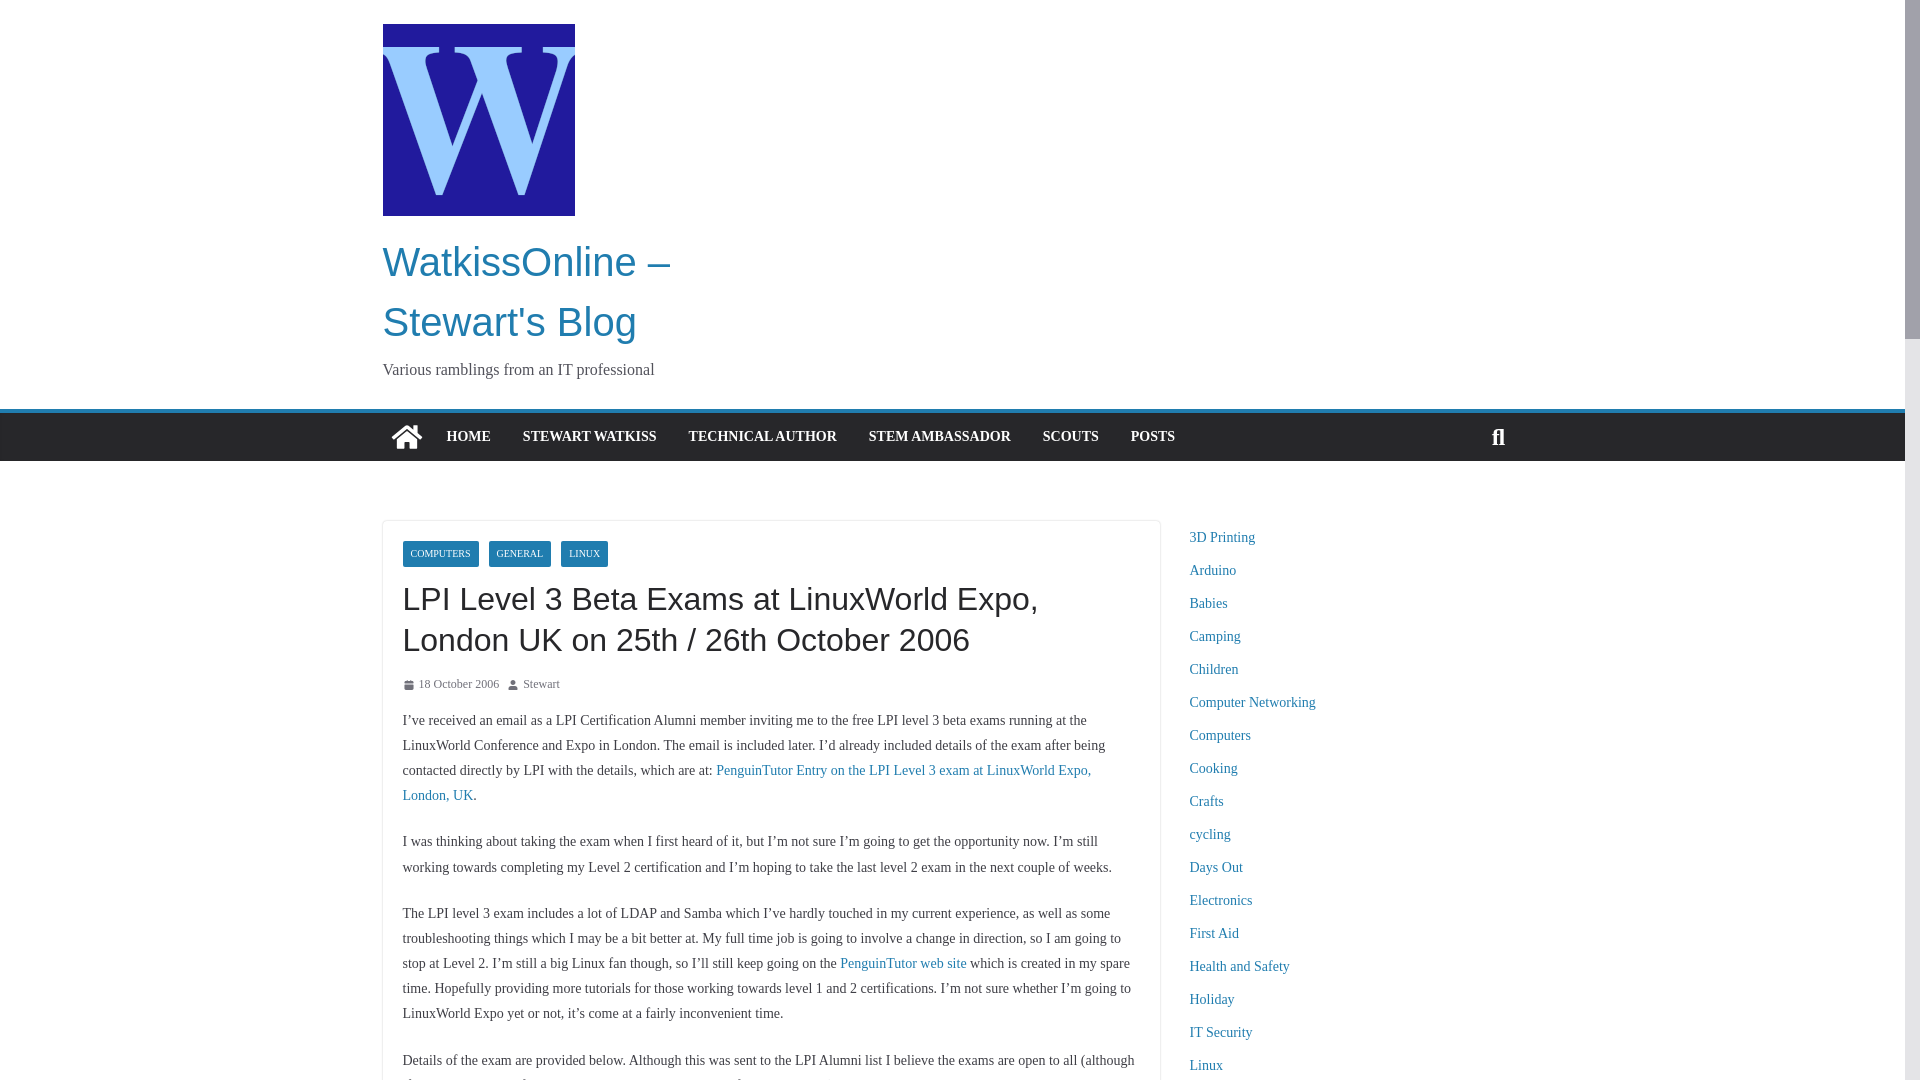 This screenshot has height=1080, width=1920. What do you see at coordinates (1214, 670) in the screenshot?
I see `Children` at bounding box center [1214, 670].